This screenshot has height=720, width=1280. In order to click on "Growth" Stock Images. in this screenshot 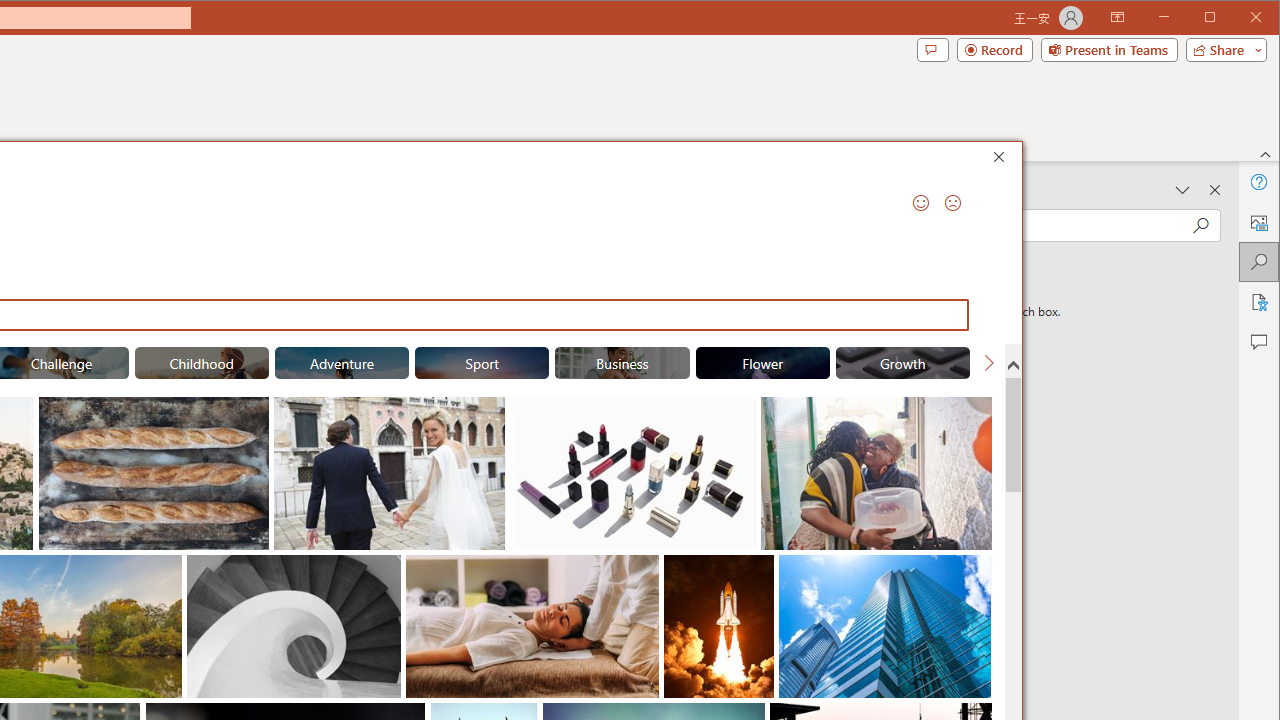, I will do `click(902, 362)`.